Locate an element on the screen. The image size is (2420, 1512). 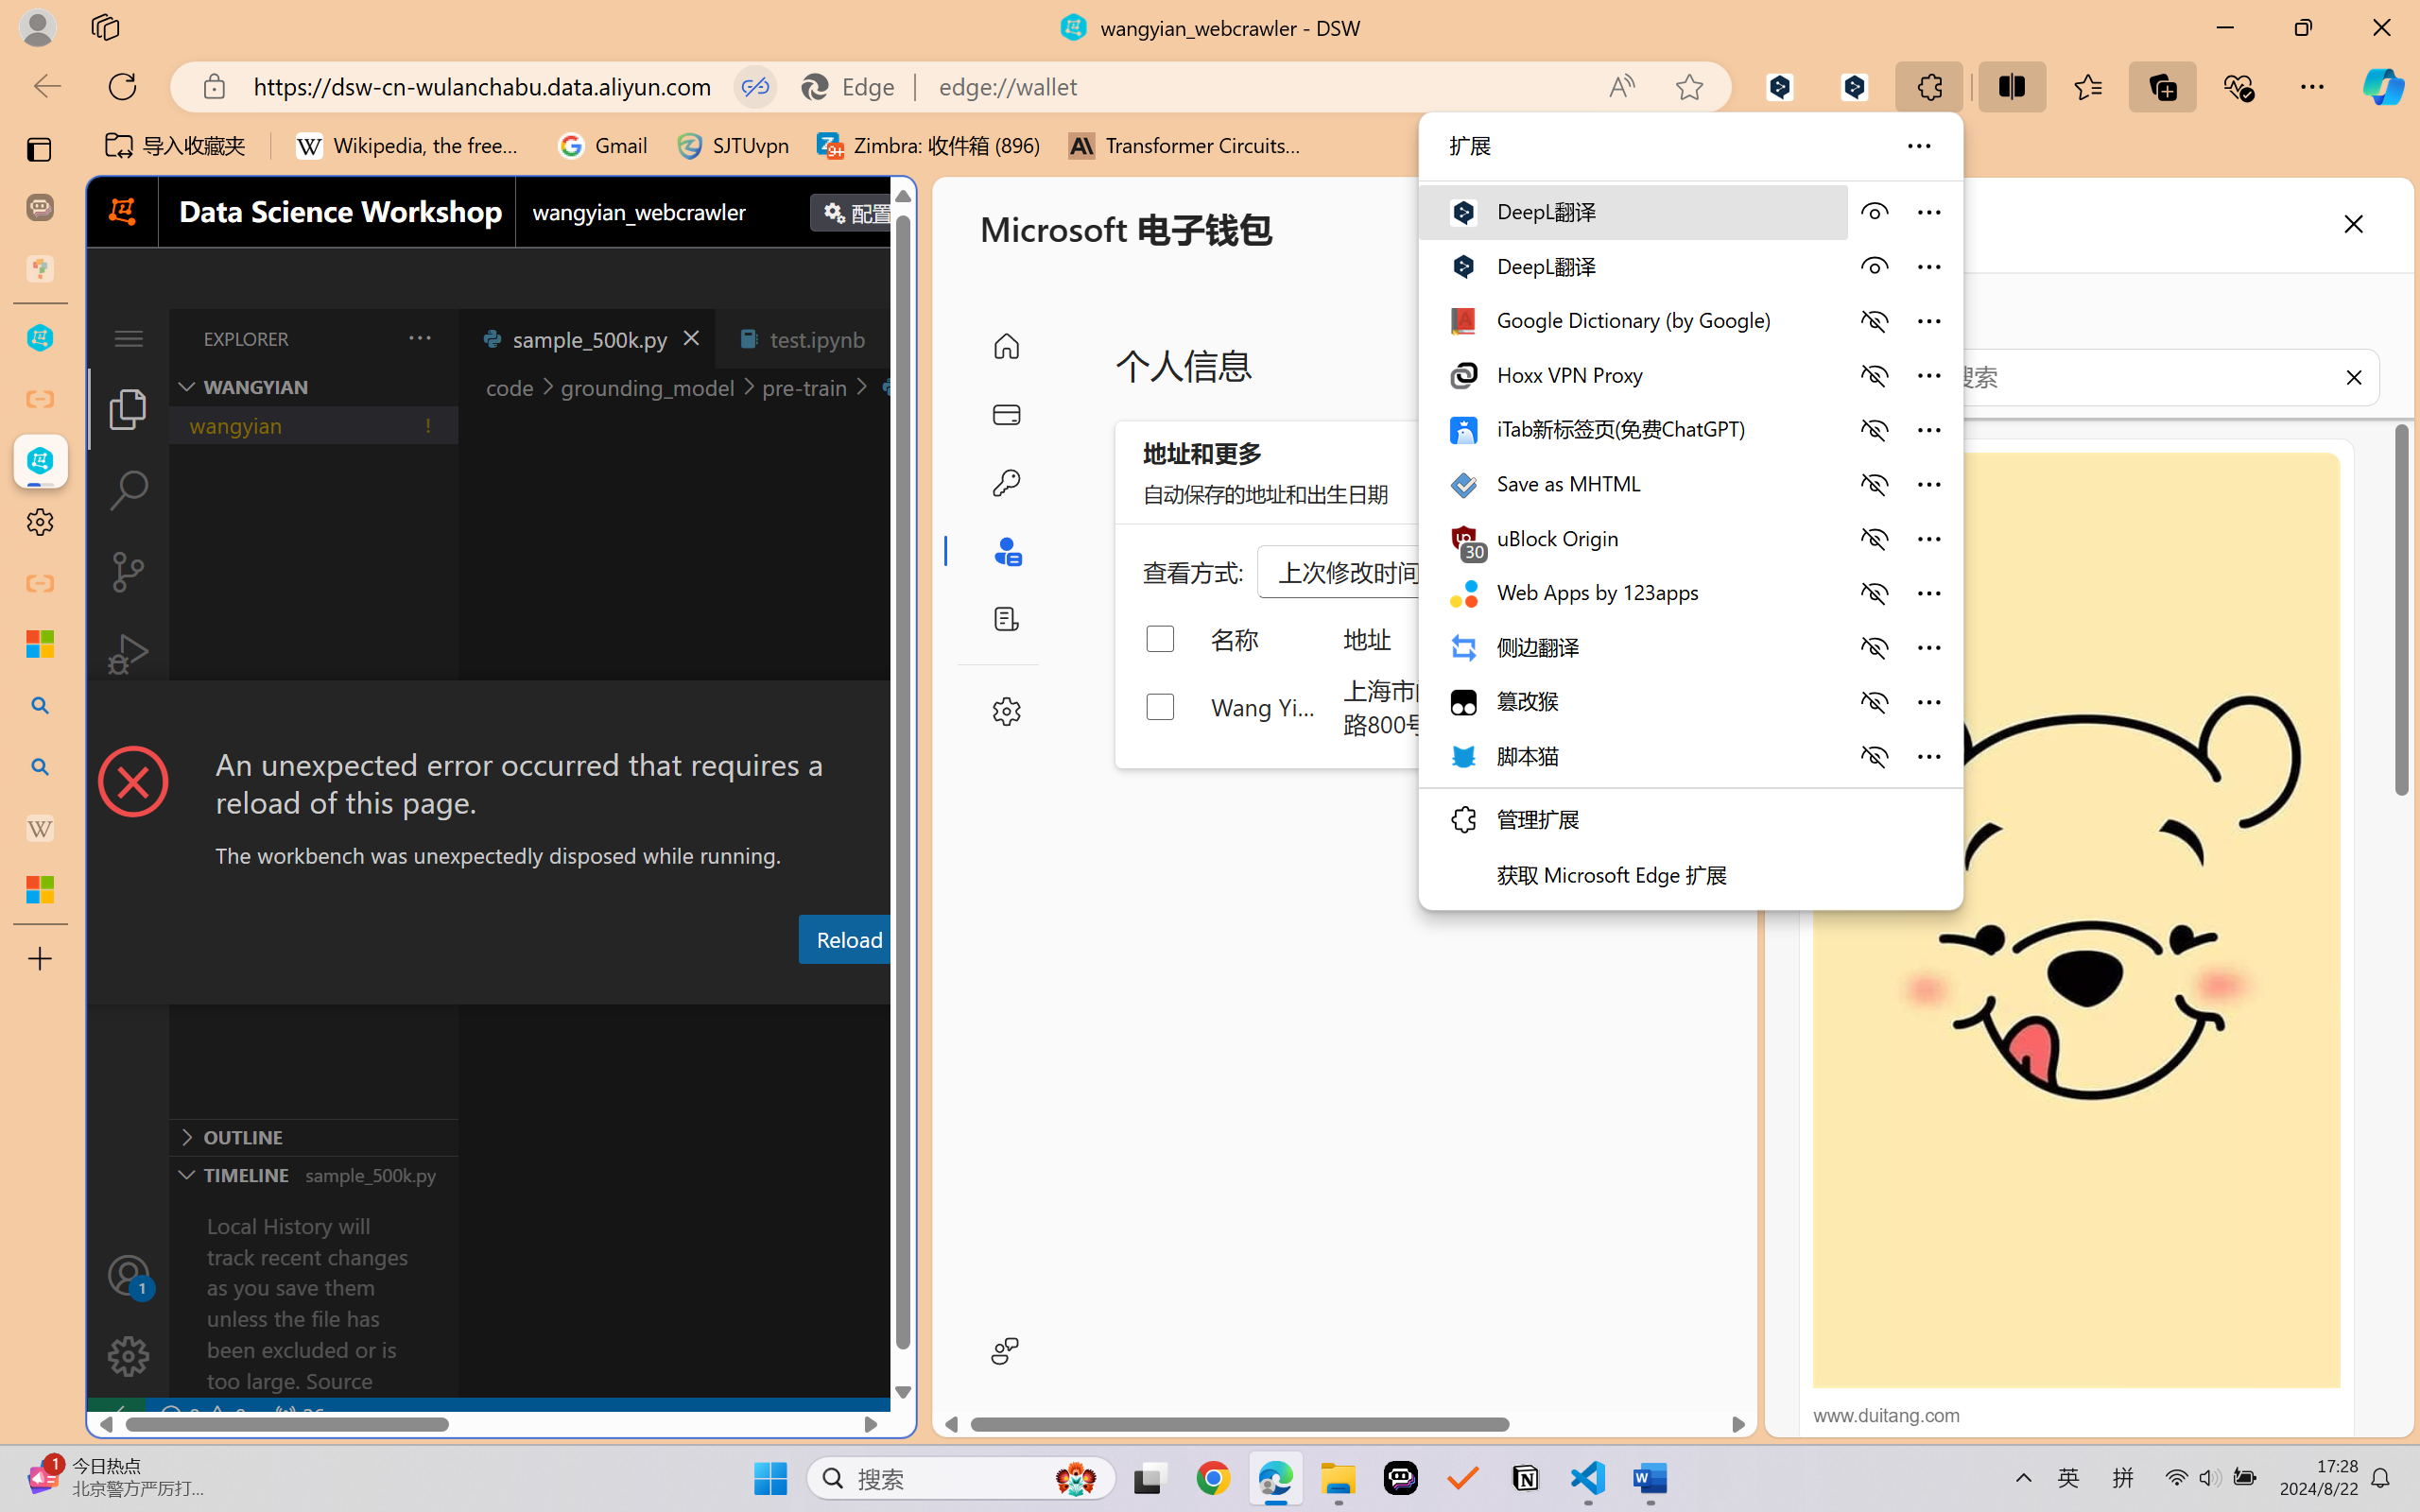
Reload is located at coordinates (848, 938).